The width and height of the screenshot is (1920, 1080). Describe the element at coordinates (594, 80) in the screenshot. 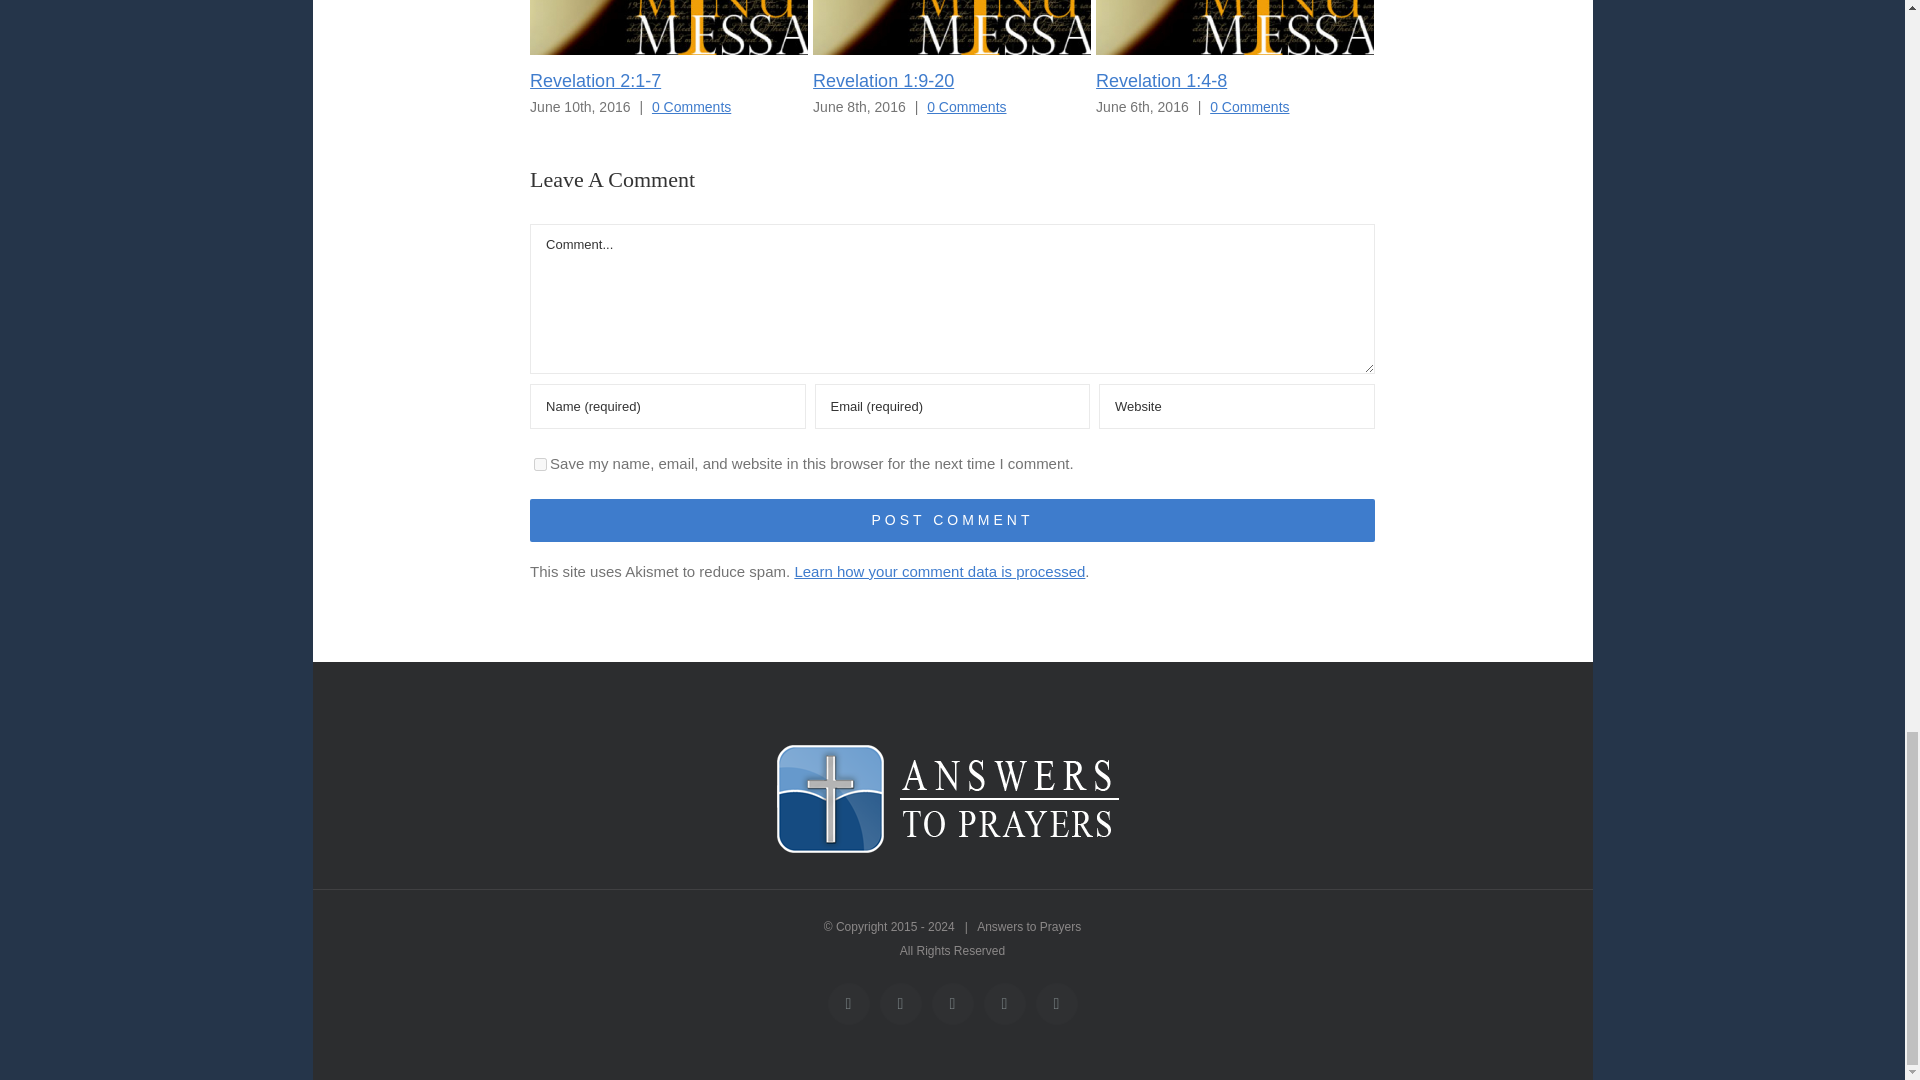

I see `Revelation 2:1-7` at that location.